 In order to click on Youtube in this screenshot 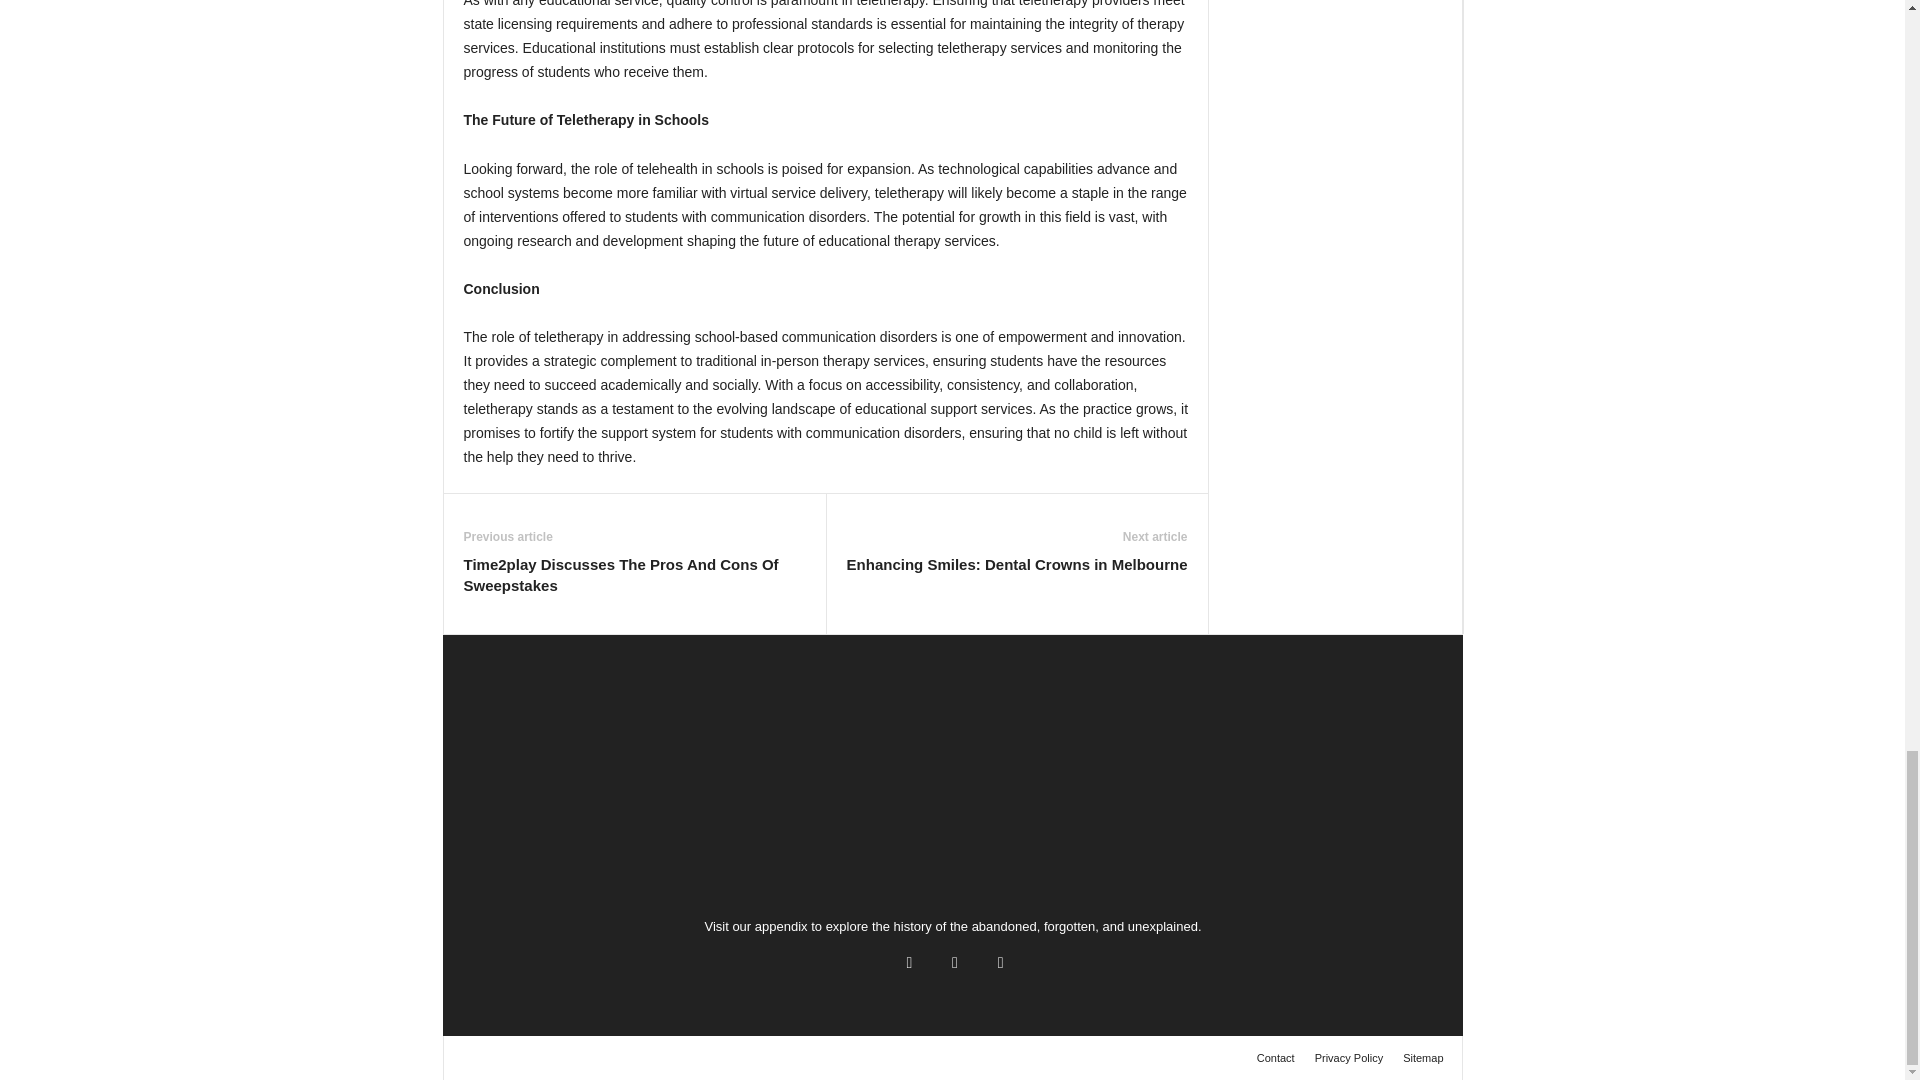, I will do `click(998, 962)`.